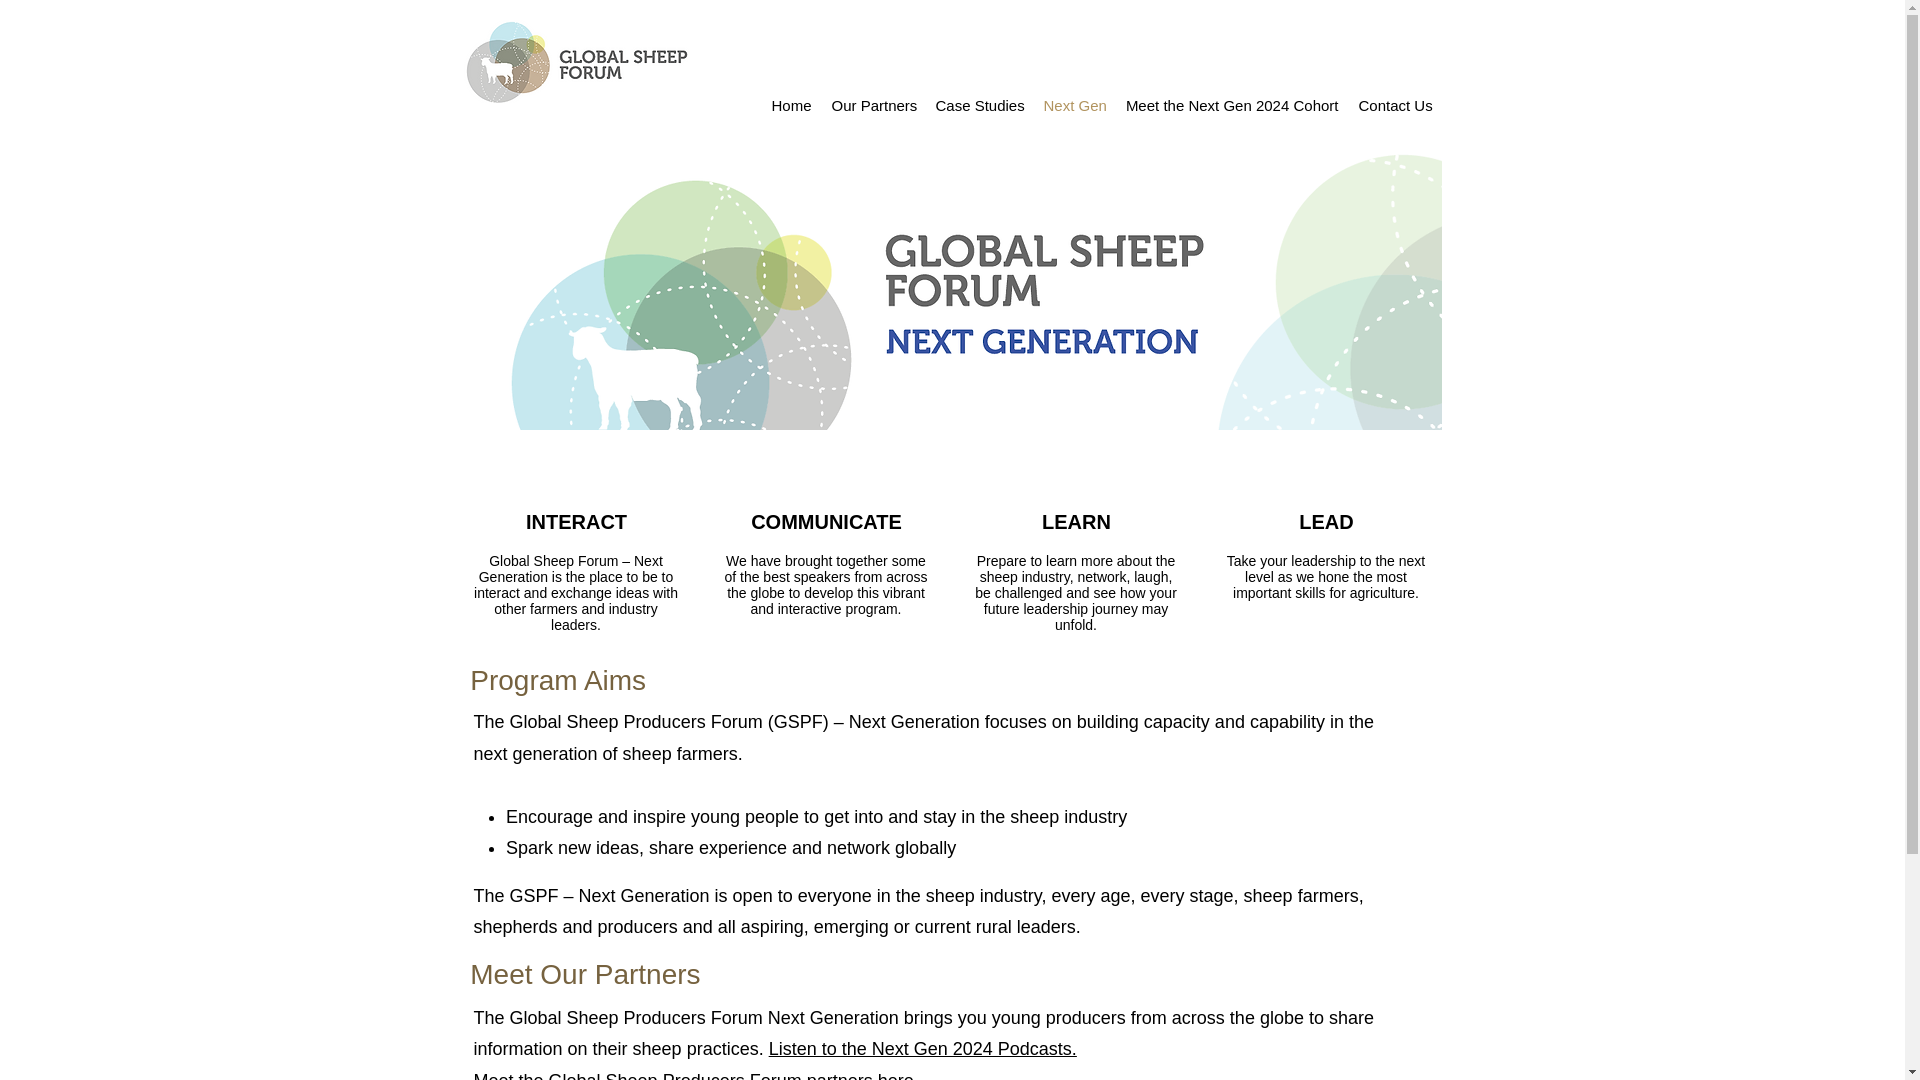  I want to click on Case Studies, so click(980, 106).